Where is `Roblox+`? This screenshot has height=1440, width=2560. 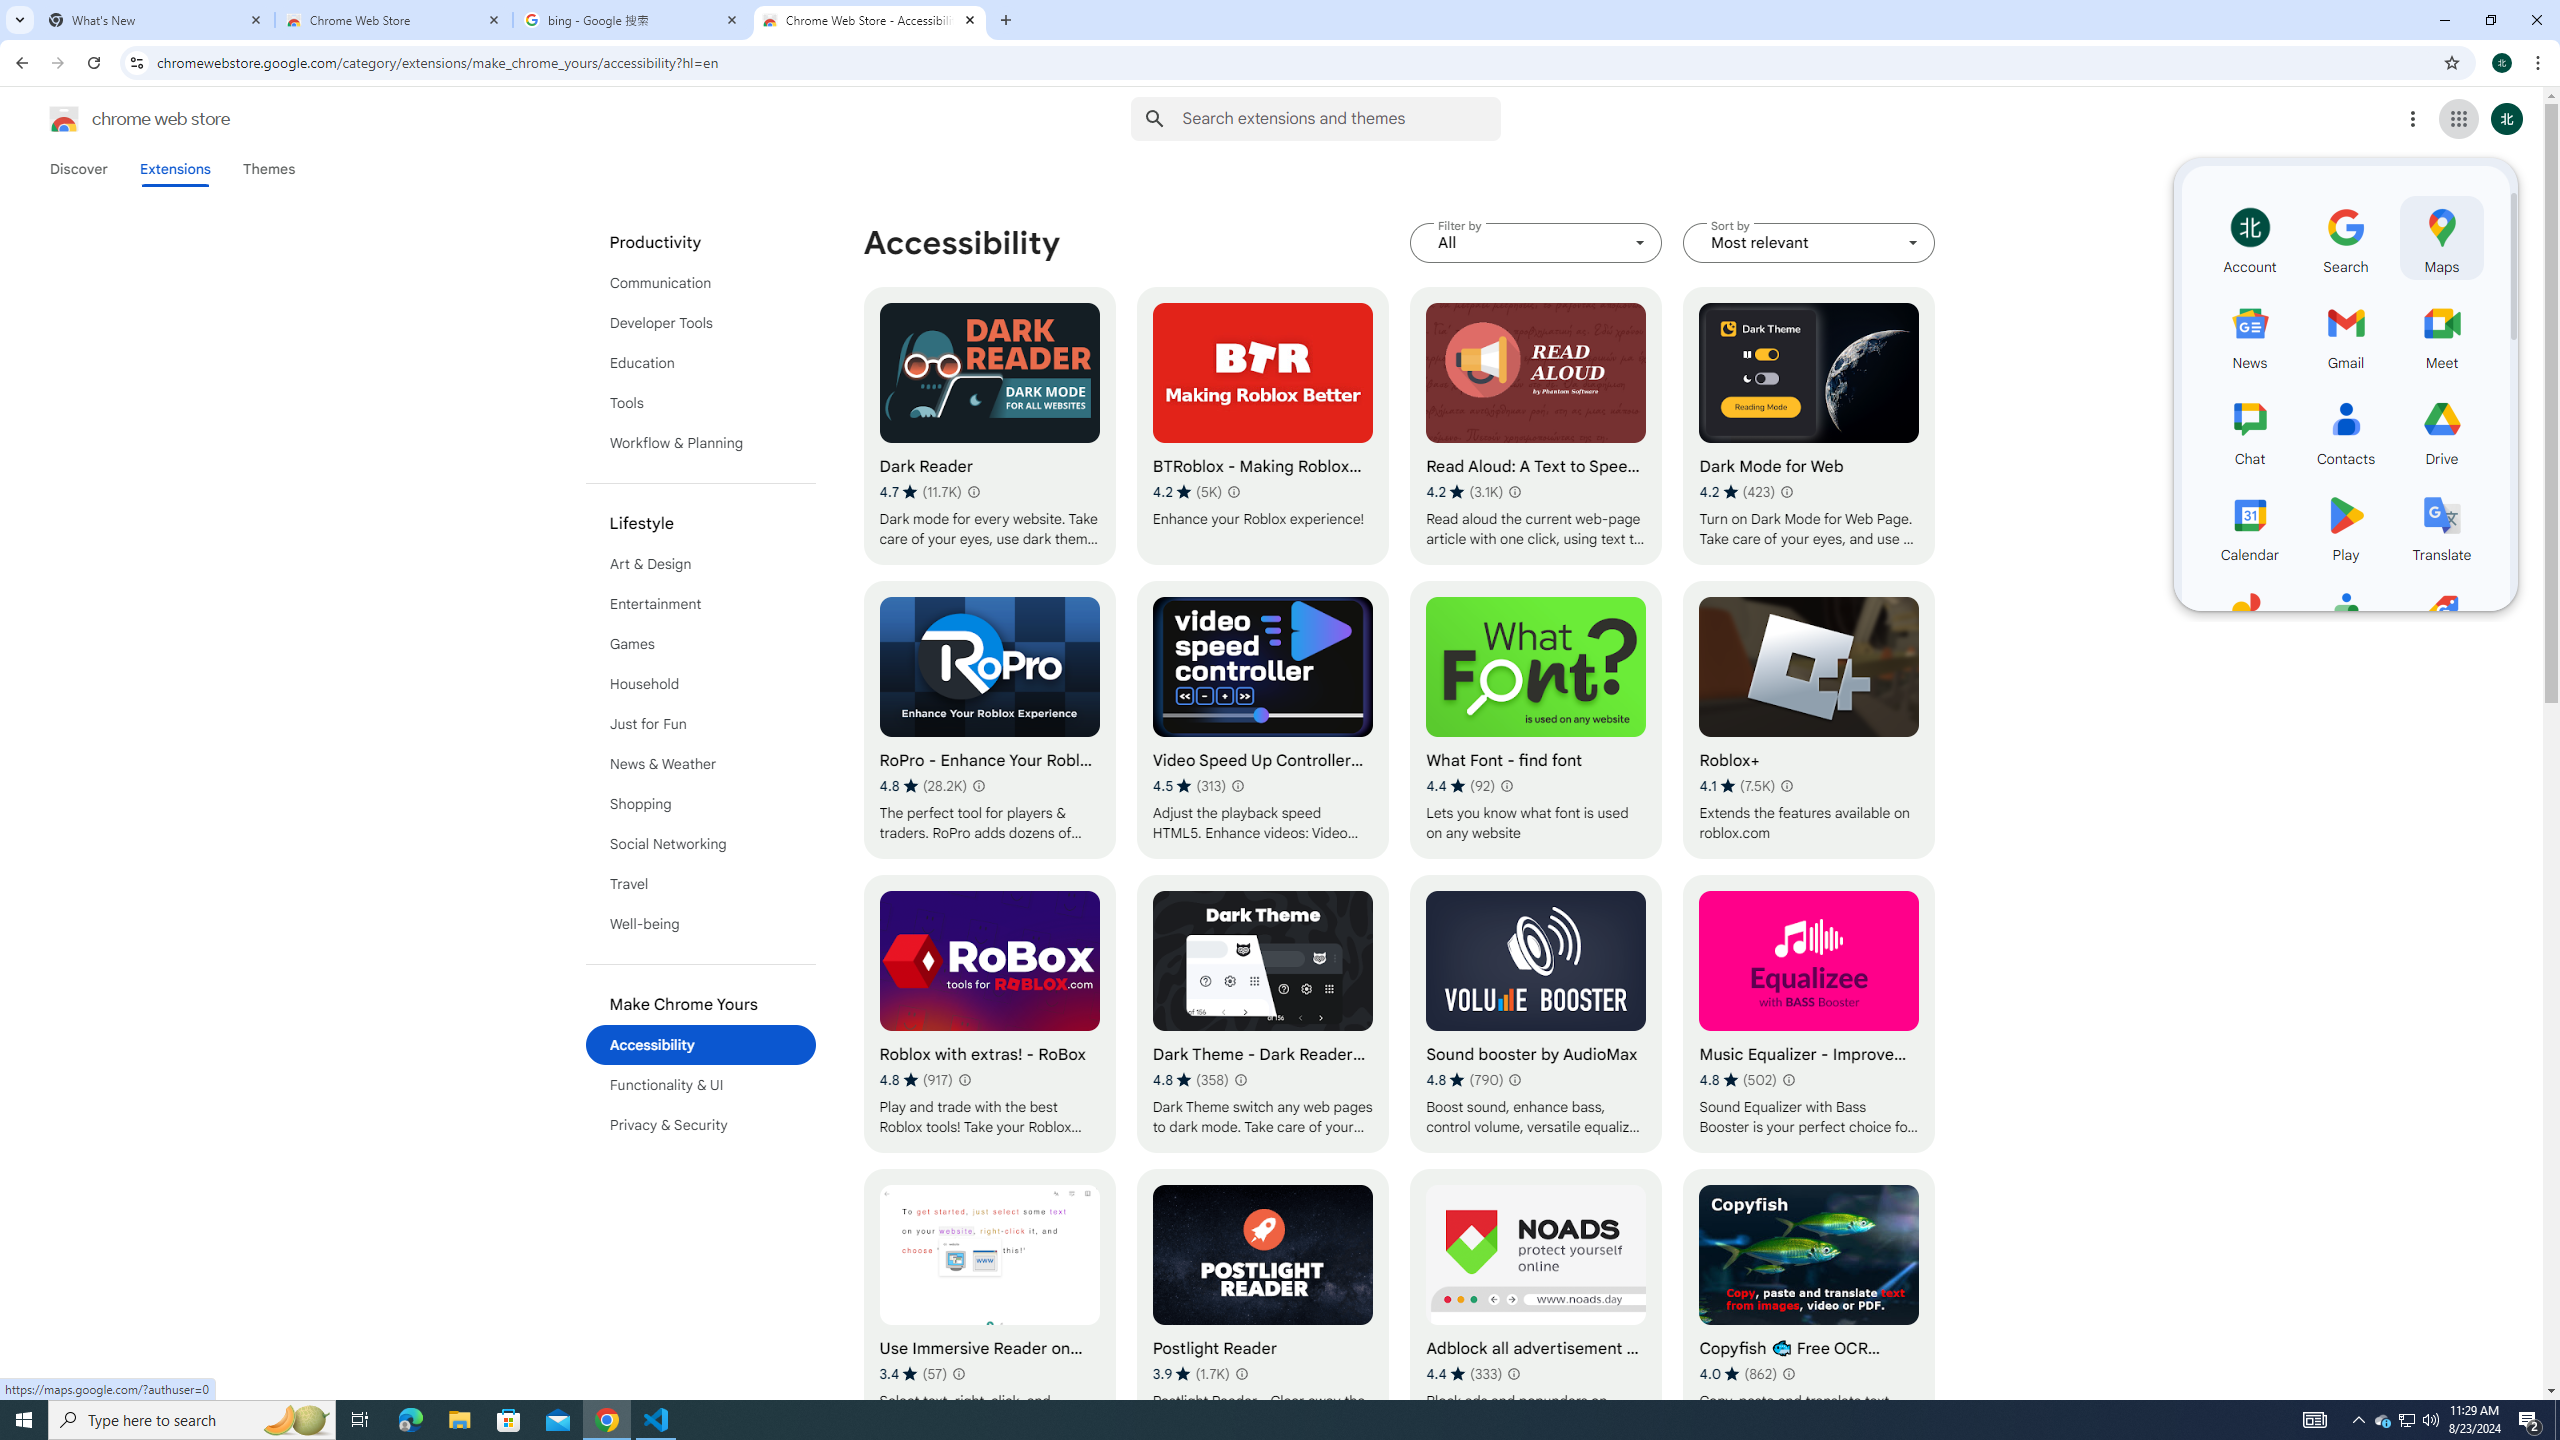
Roblox+ is located at coordinates (1808, 720).